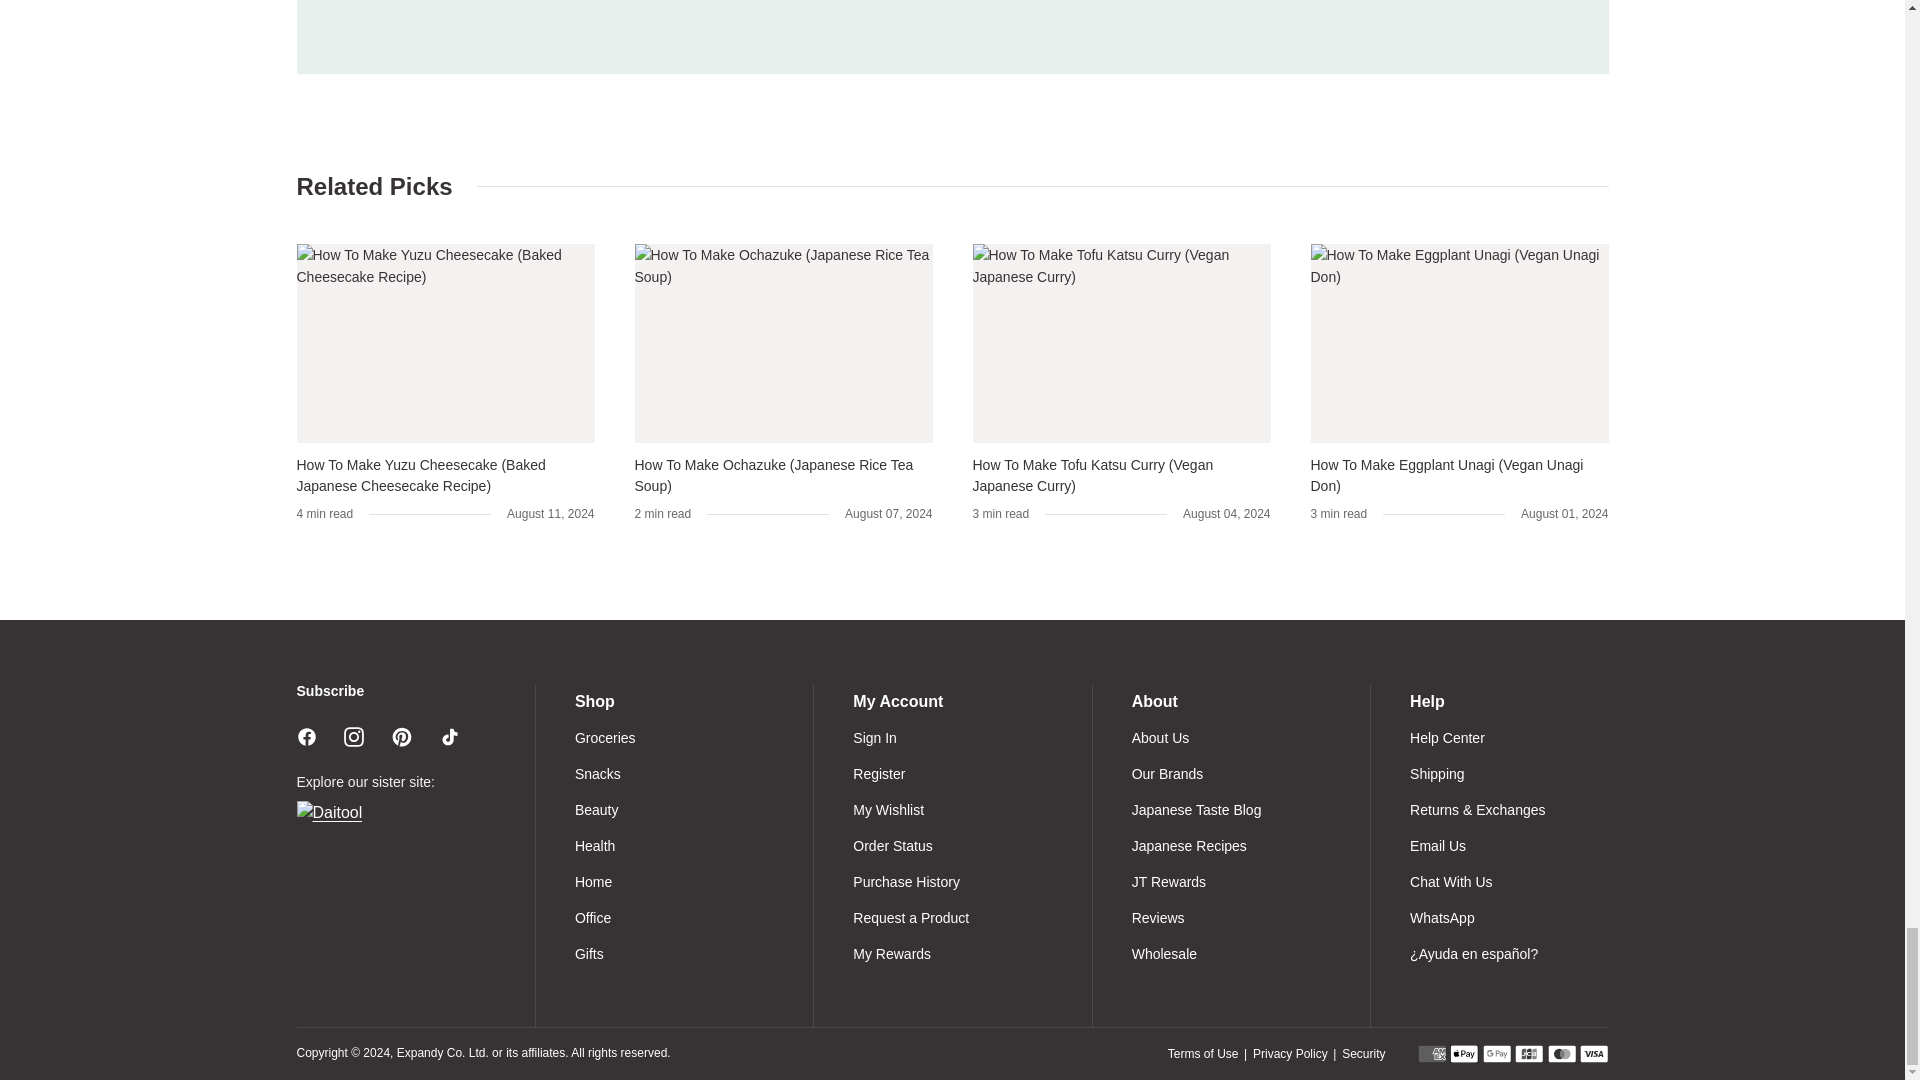  I want to click on Japanese Taste on TikTok, so click(450, 736).